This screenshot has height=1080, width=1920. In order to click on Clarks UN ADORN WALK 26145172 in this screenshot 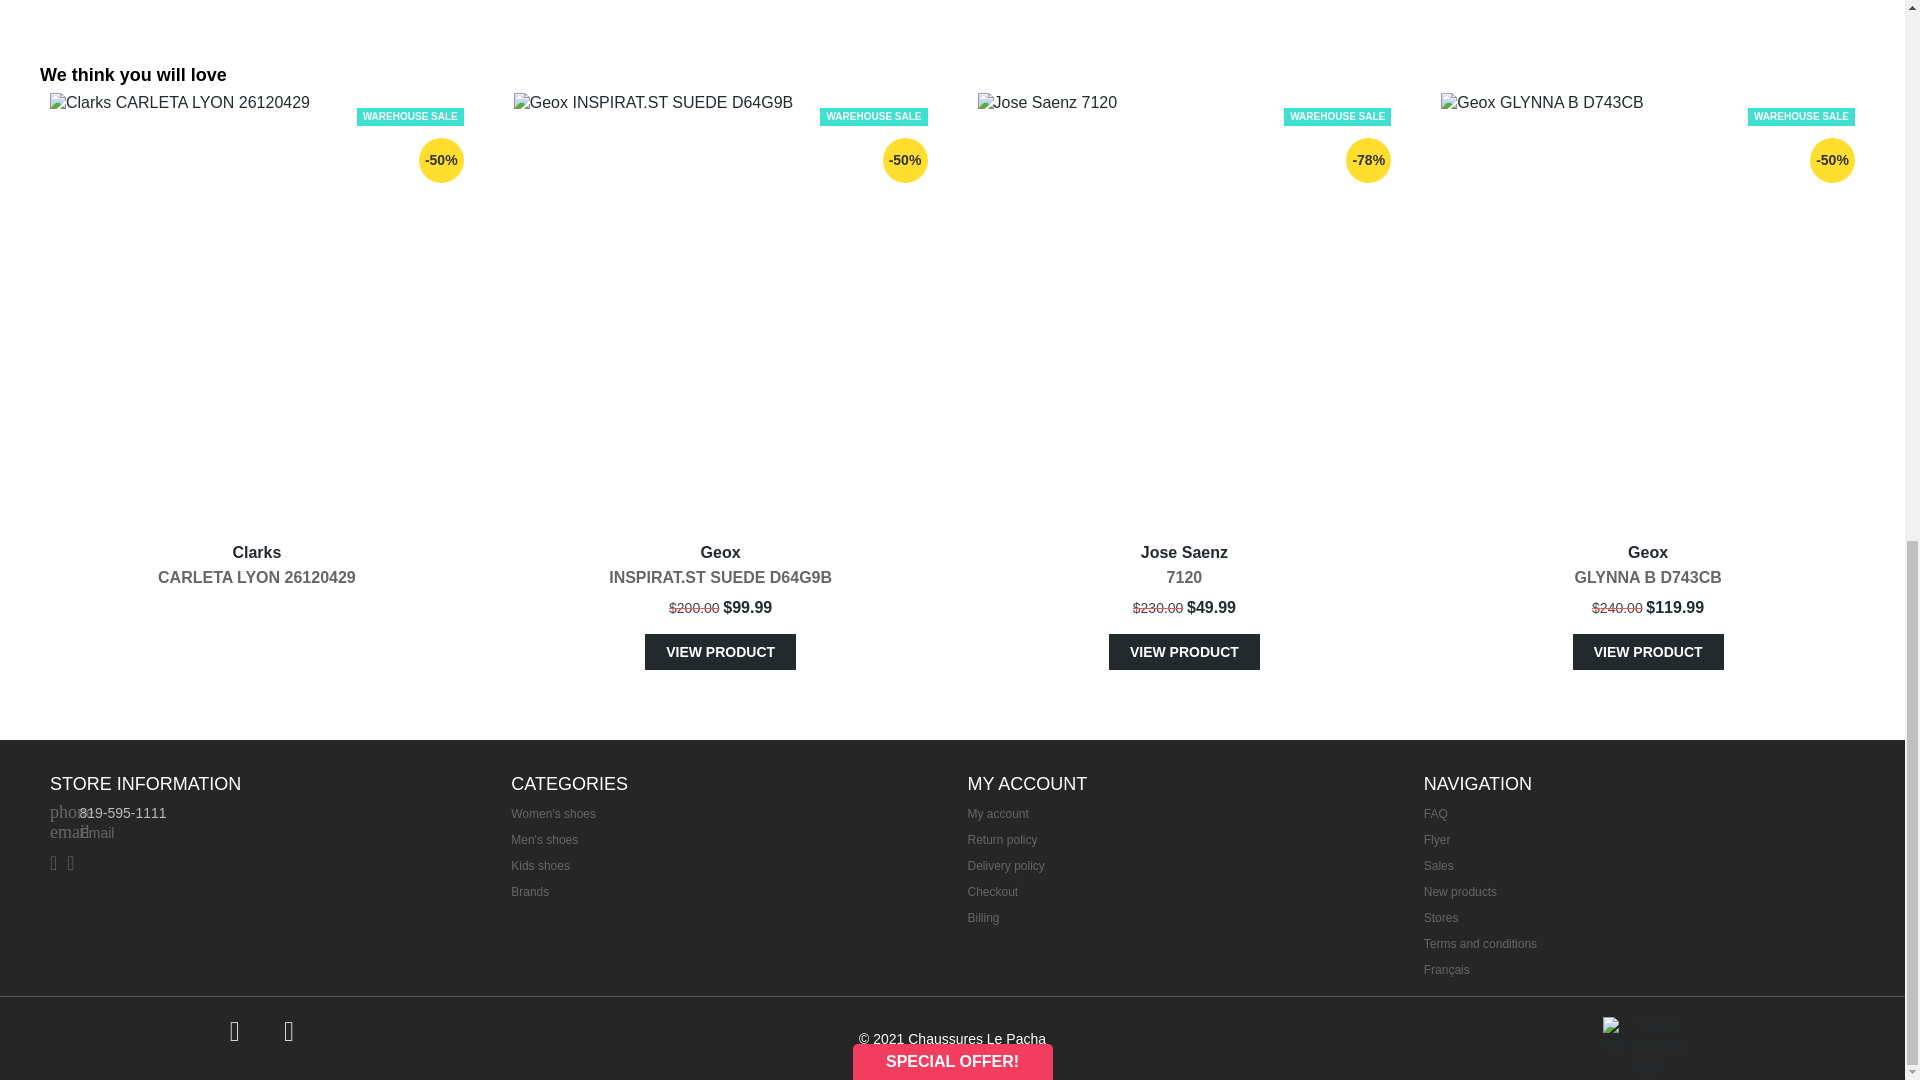, I will do `click(587, 12)`.